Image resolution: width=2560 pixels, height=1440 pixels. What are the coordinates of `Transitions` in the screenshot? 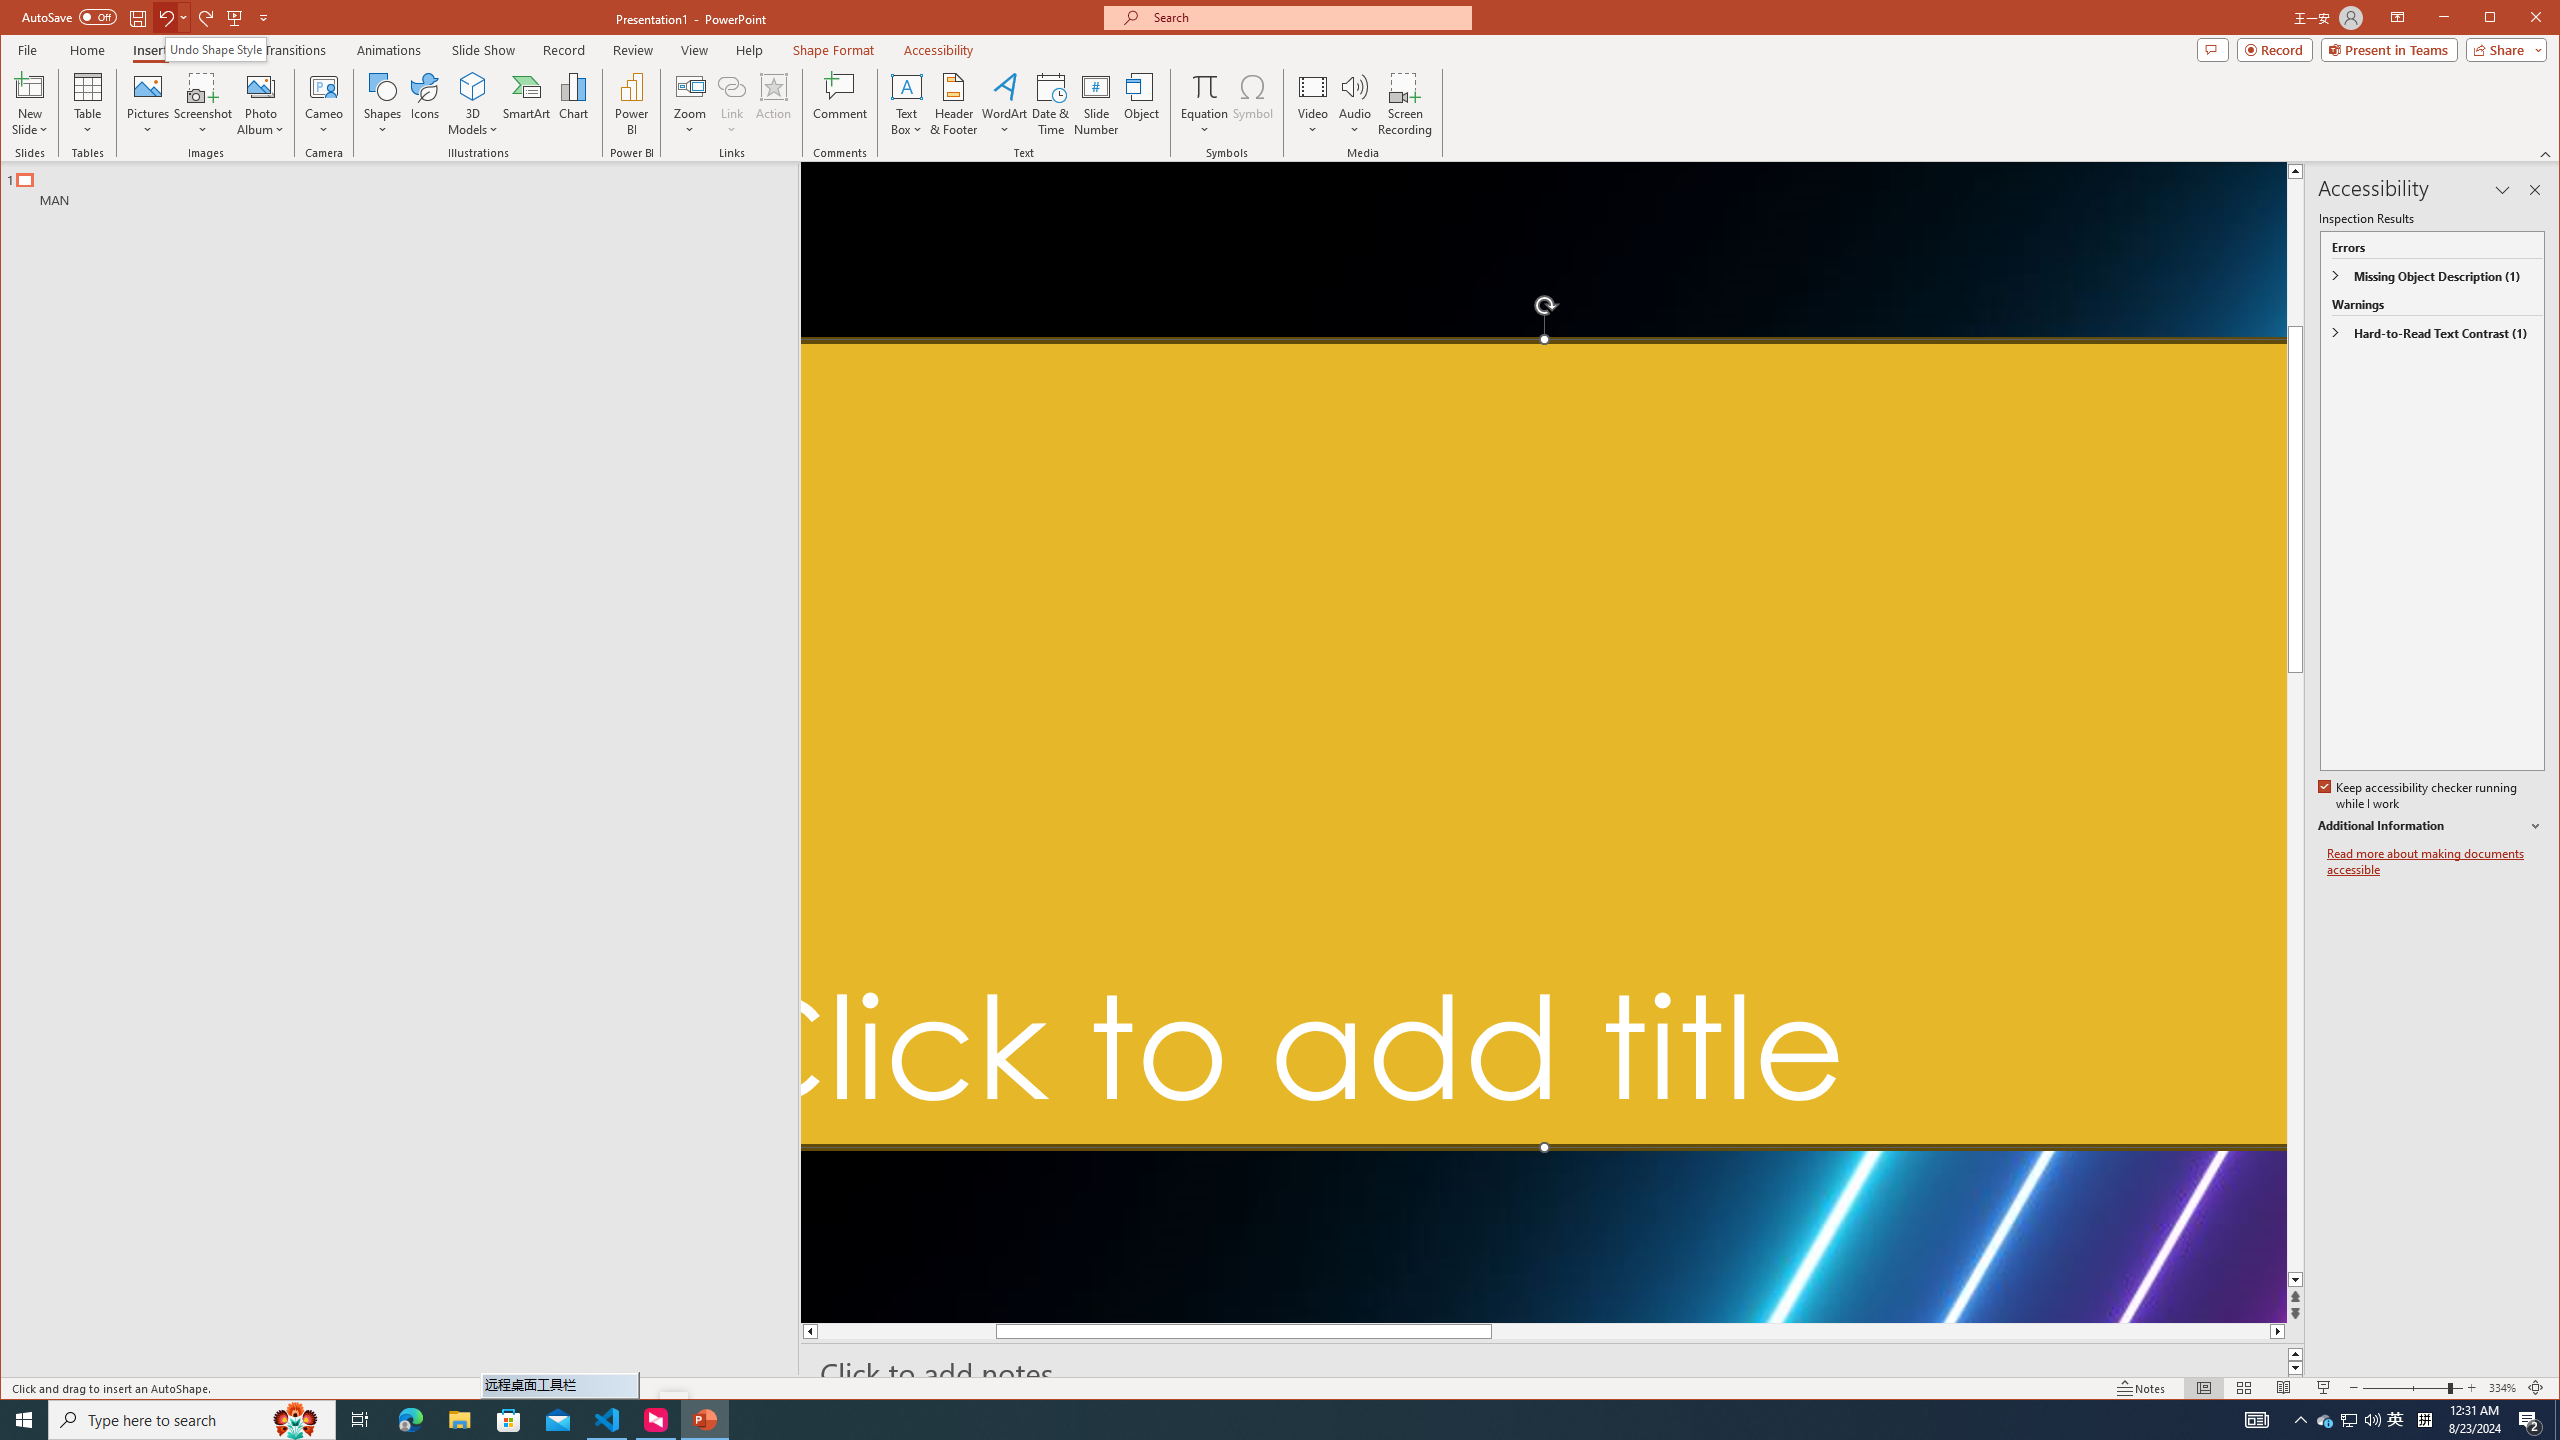 It's located at (295, 50).